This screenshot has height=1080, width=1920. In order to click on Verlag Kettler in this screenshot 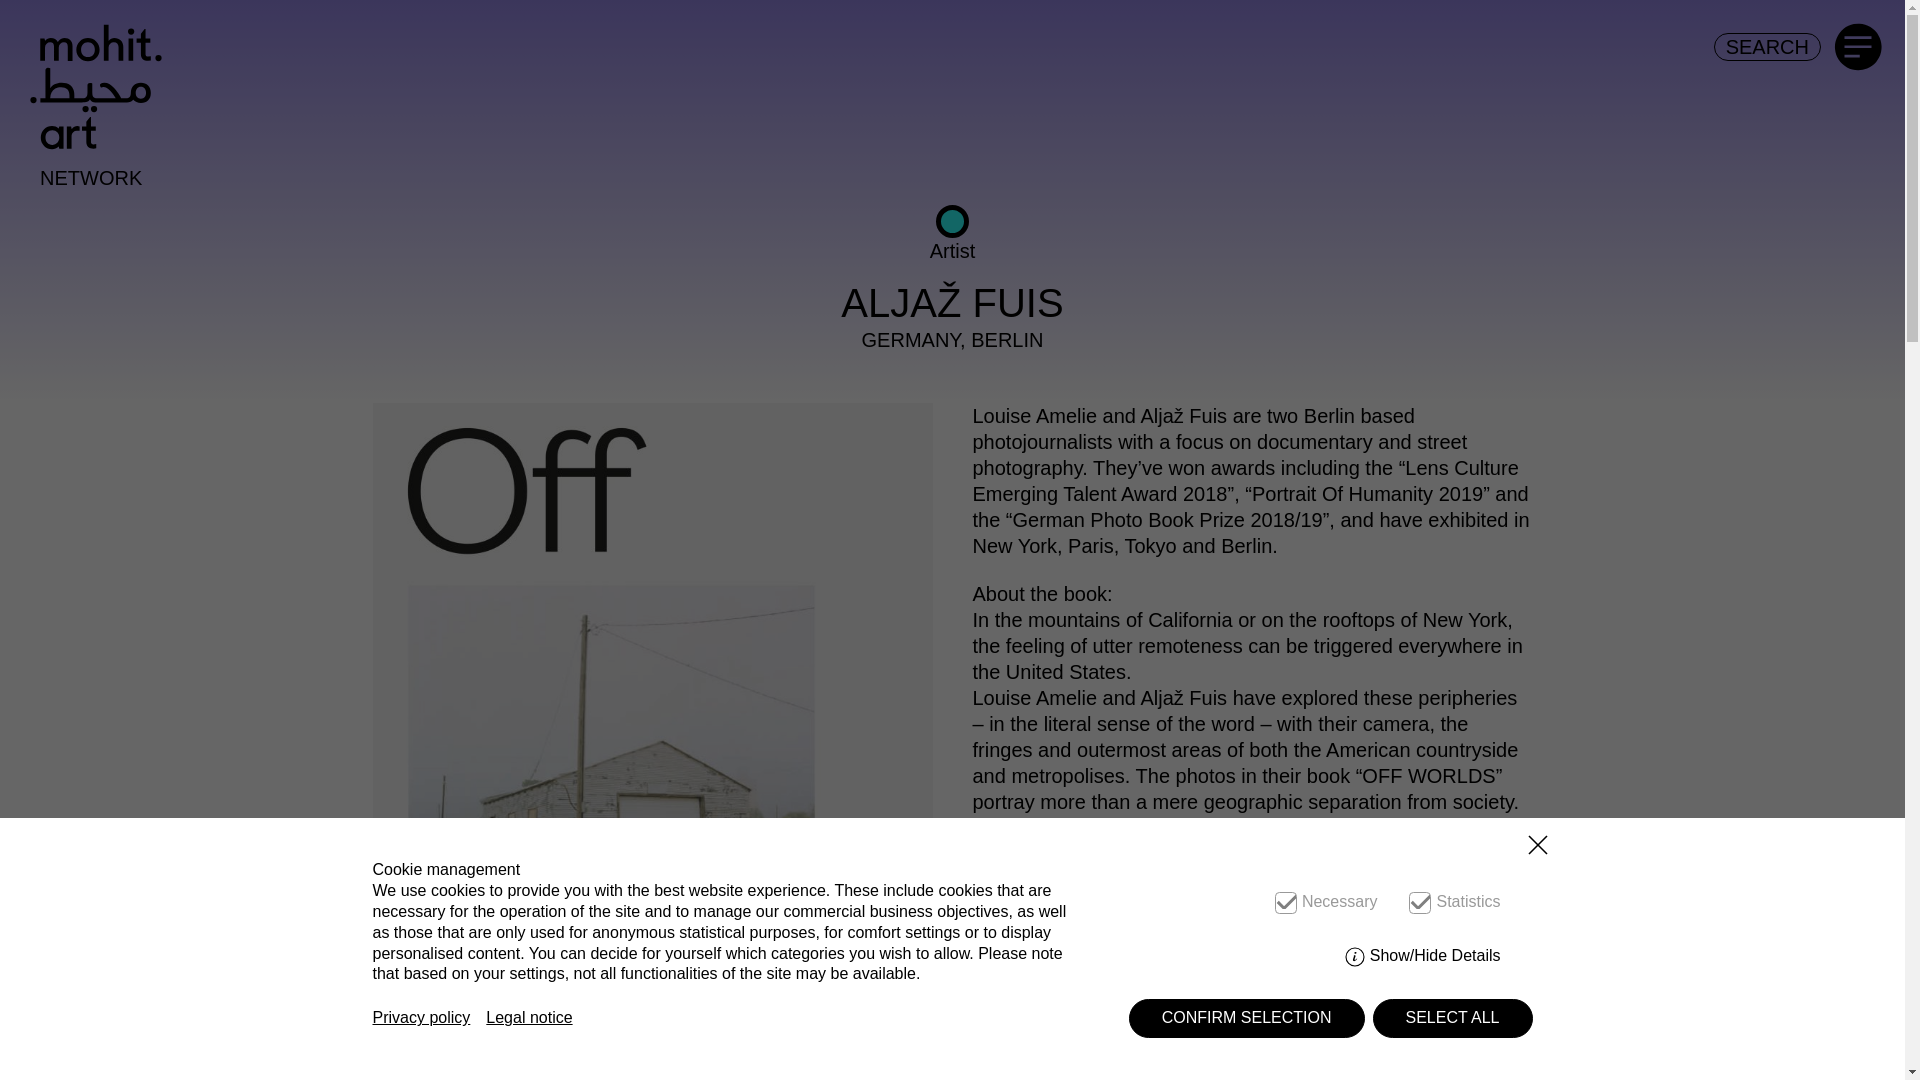, I will do `click(1126, 1006)`.